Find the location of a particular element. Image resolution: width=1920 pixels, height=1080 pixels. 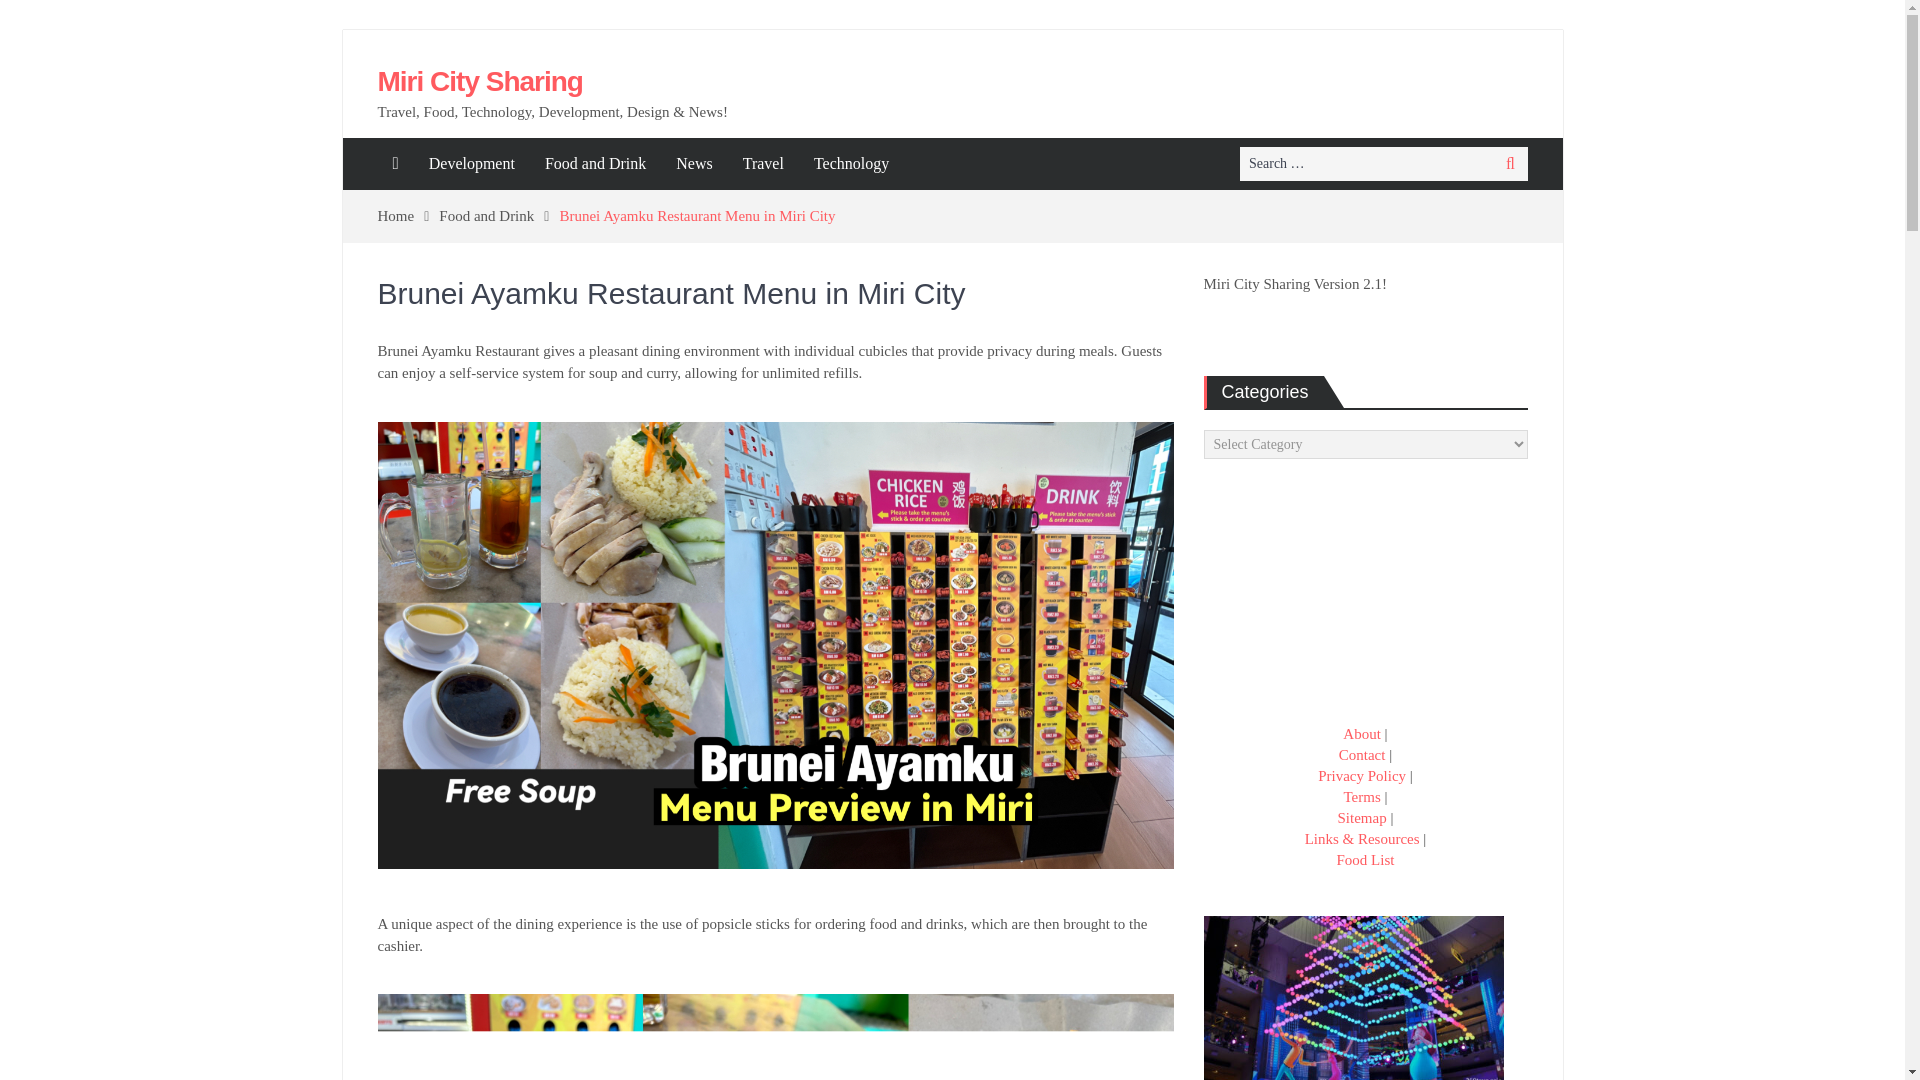

About is located at coordinates (1361, 733).